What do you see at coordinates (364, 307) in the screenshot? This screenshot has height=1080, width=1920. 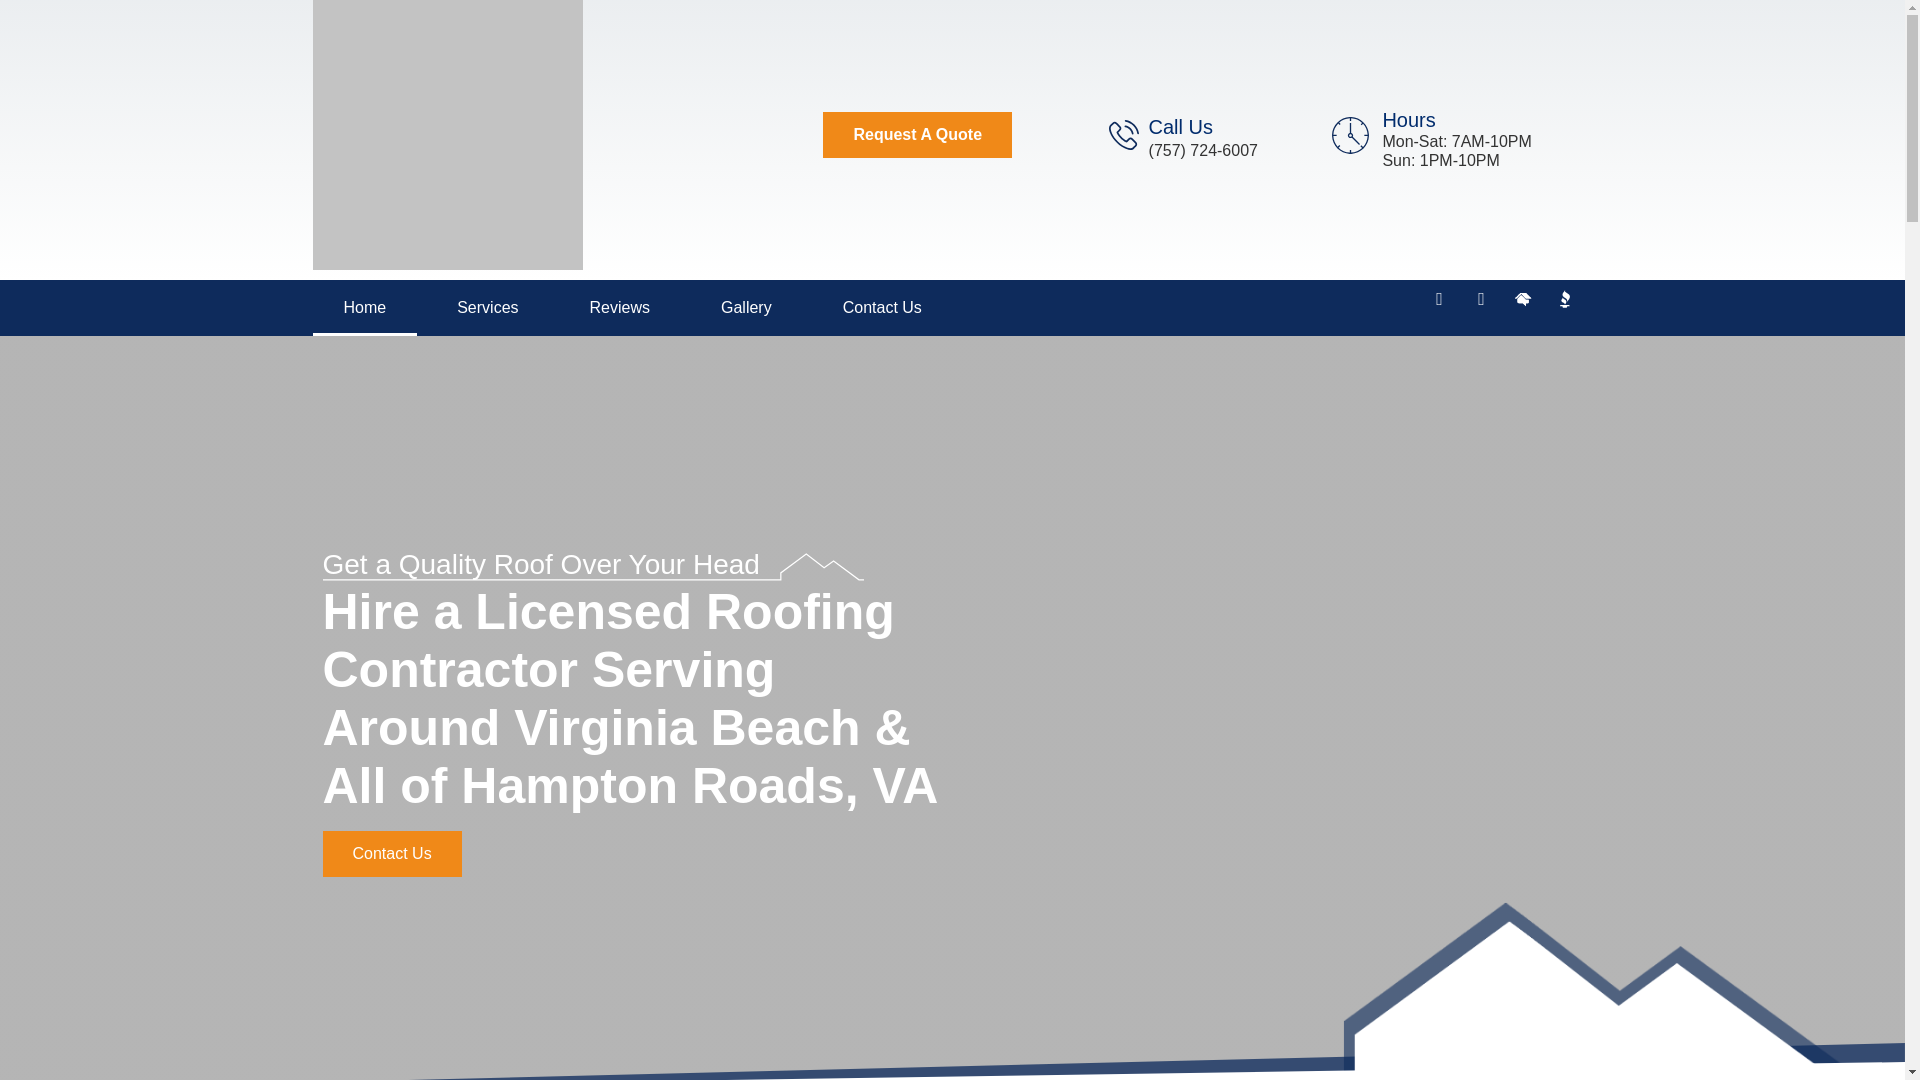 I see `Home` at bounding box center [364, 307].